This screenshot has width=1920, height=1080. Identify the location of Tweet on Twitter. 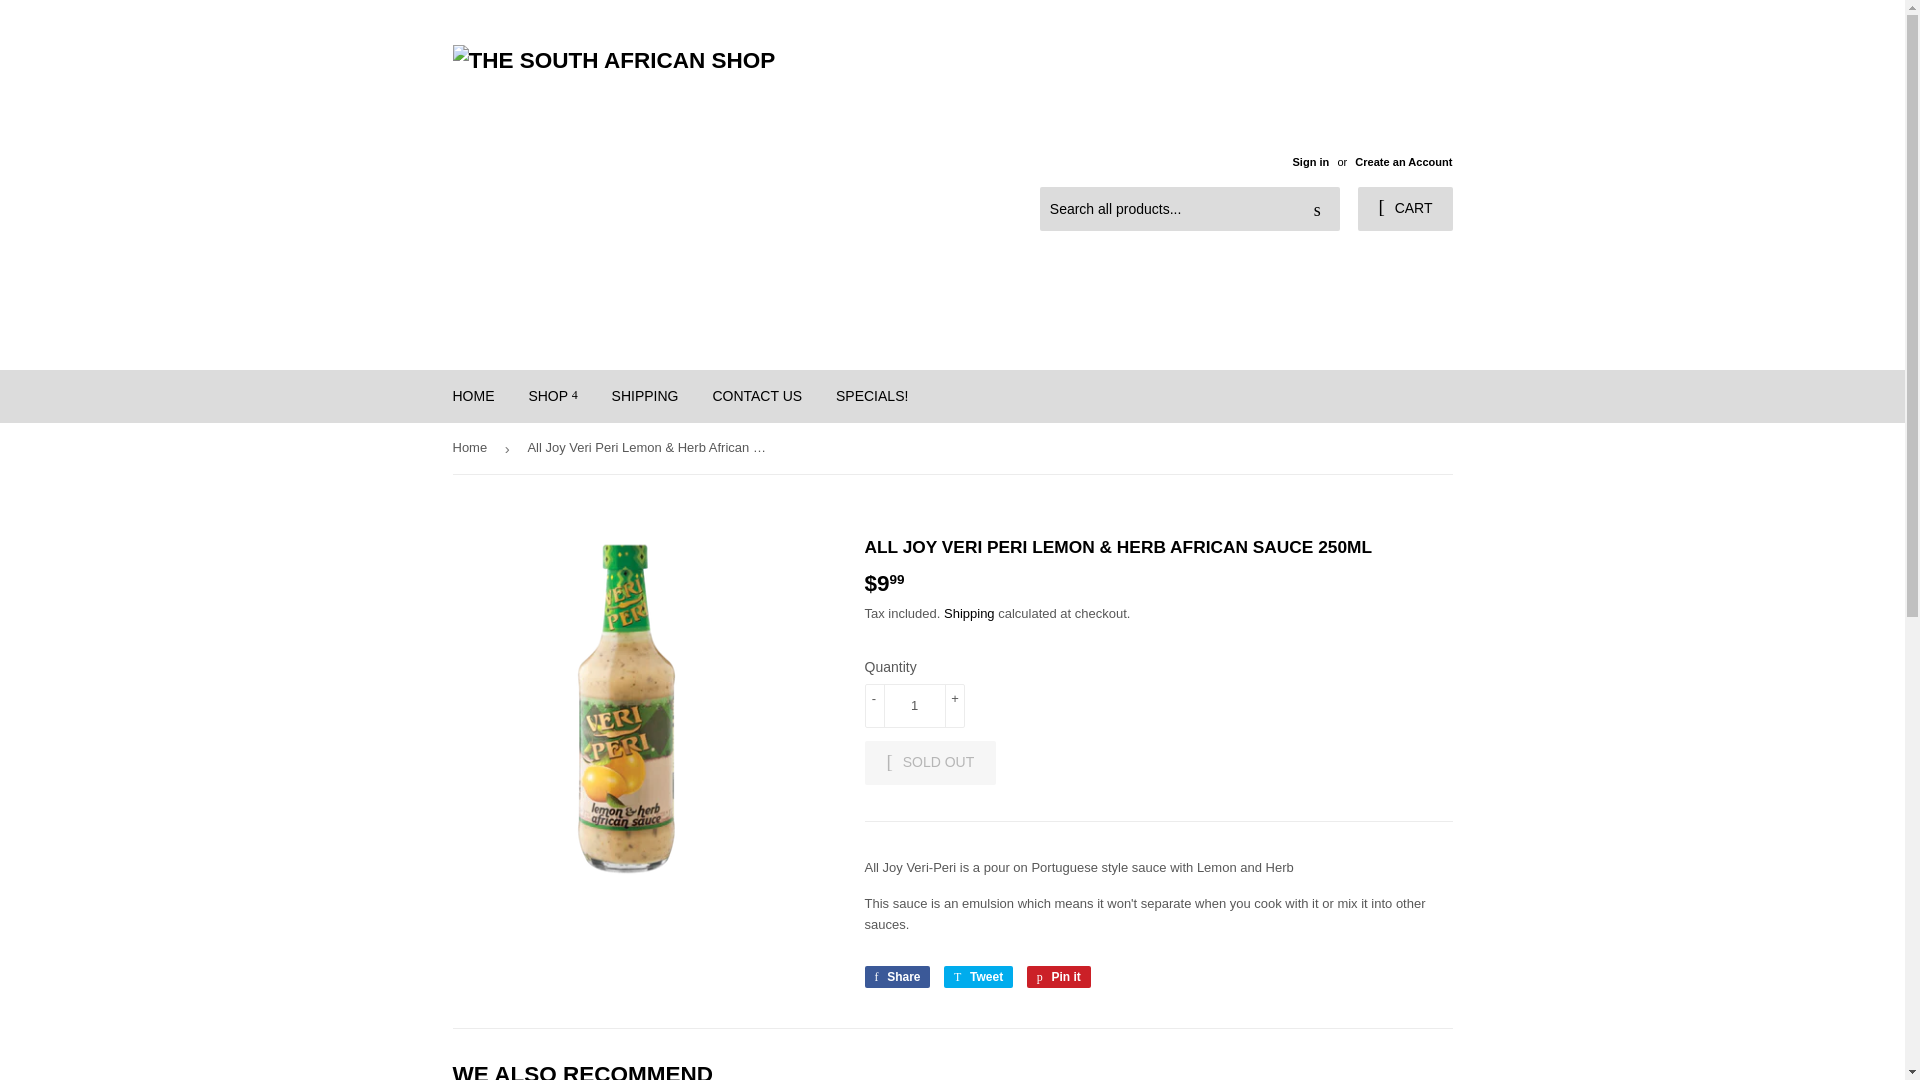
(978, 976).